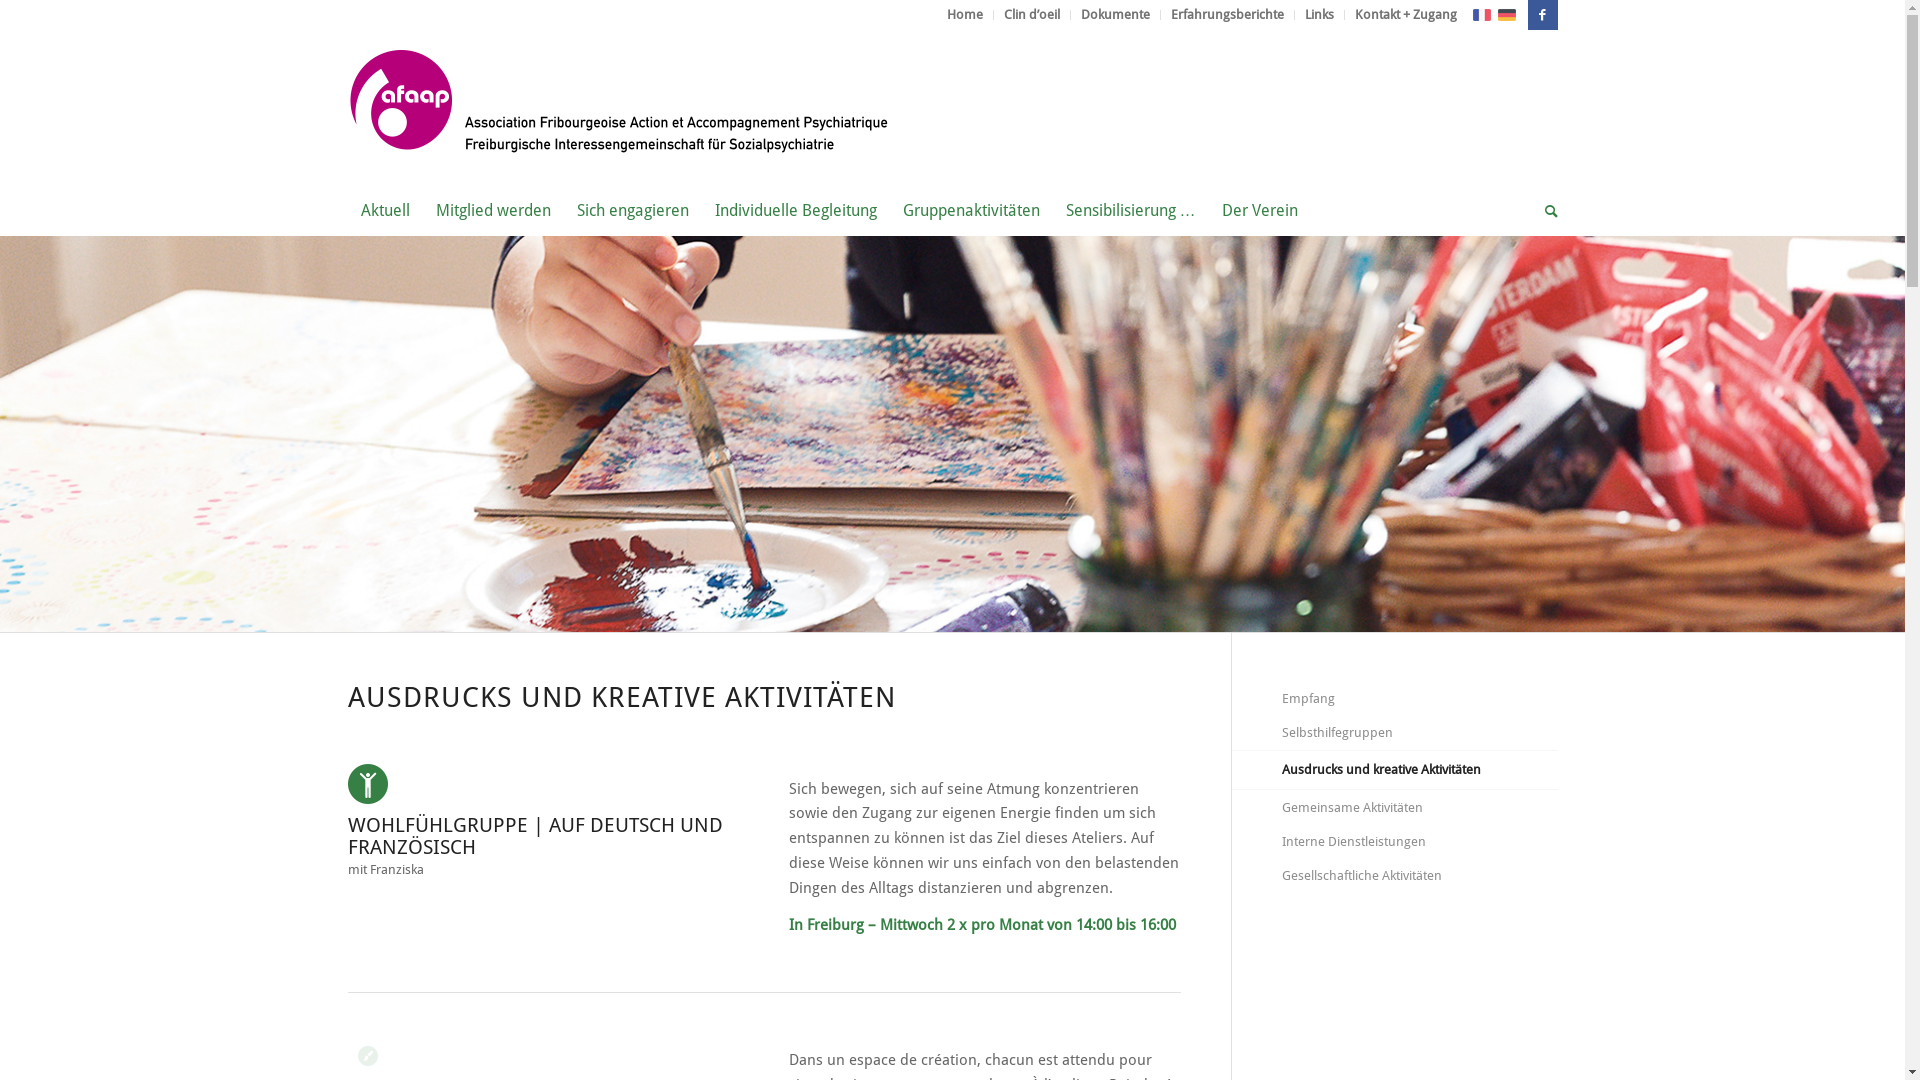 Image resolution: width=1920 pixels, height=1080 pixels. I want to click on Facebook, so click(1543, 15).